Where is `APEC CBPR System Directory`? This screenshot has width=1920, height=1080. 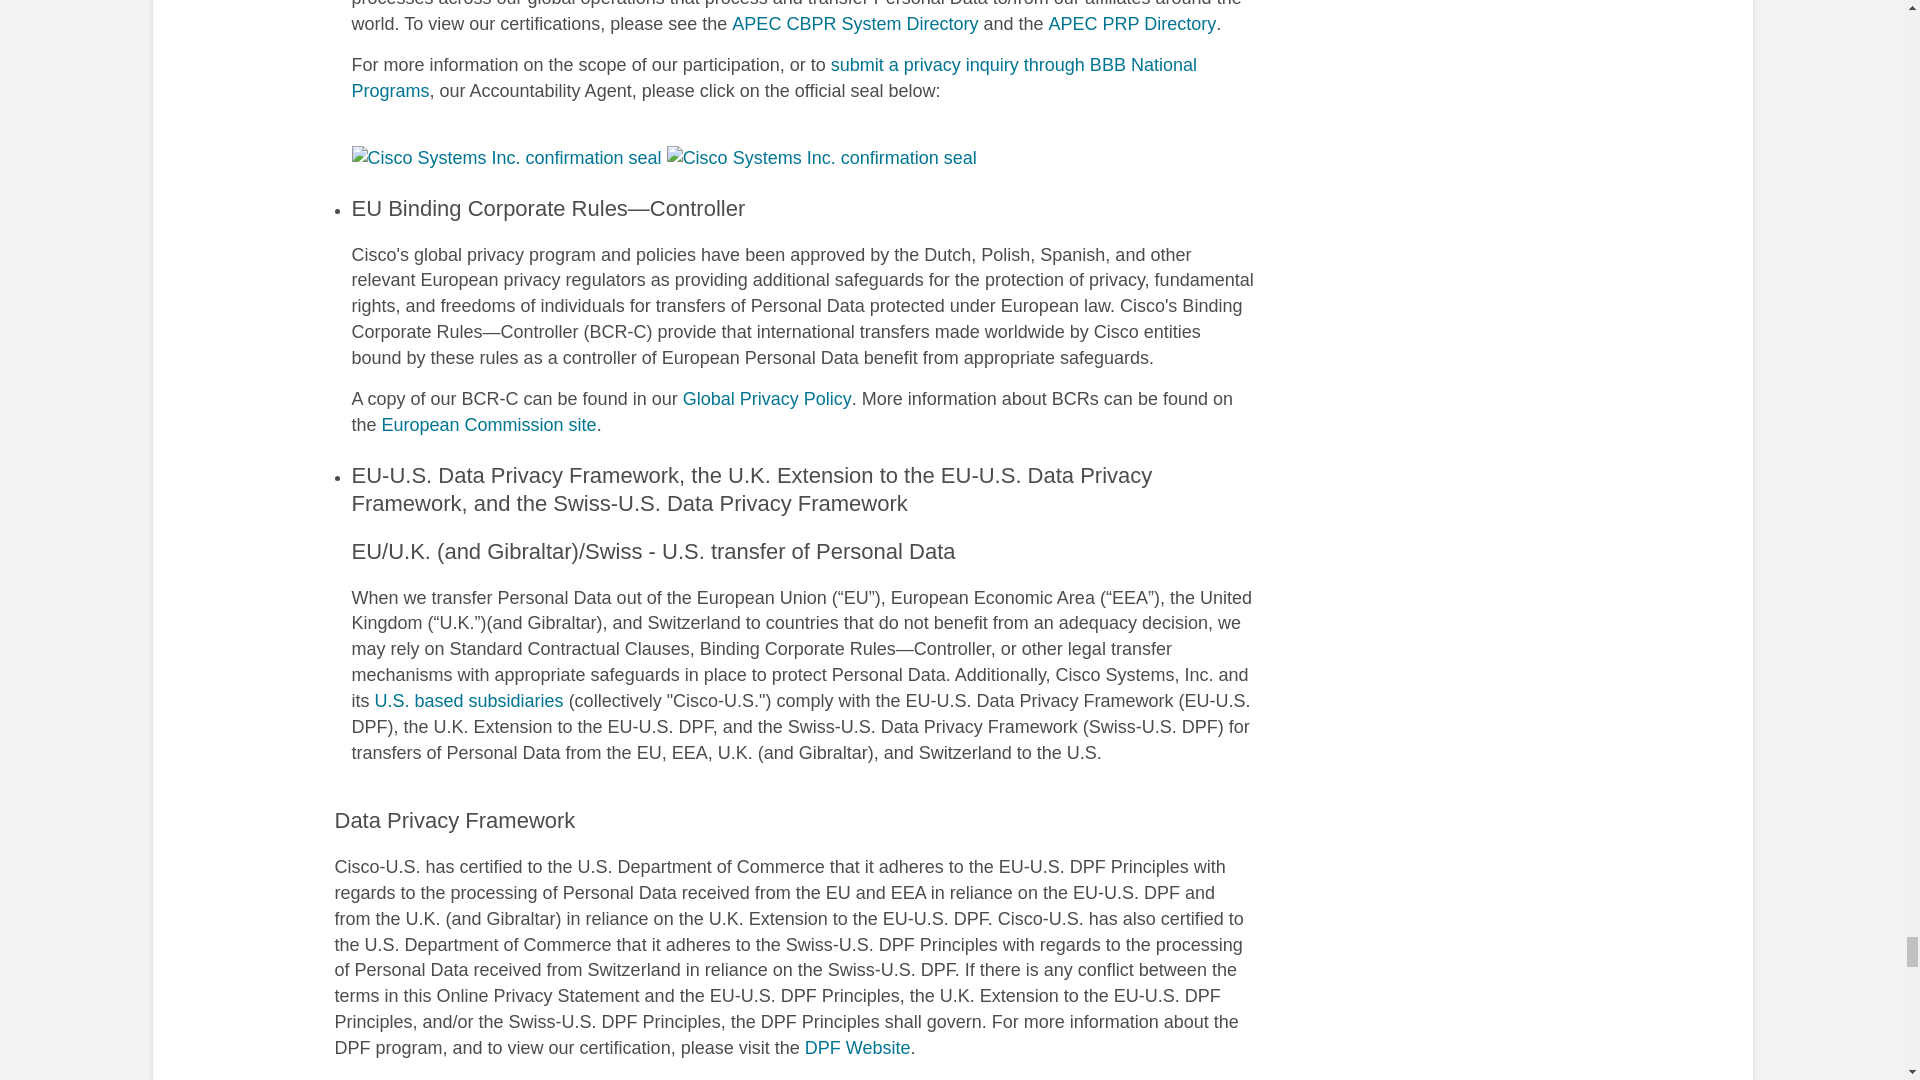 APEC CBPR System Directory is located at coordinates (854, 24).